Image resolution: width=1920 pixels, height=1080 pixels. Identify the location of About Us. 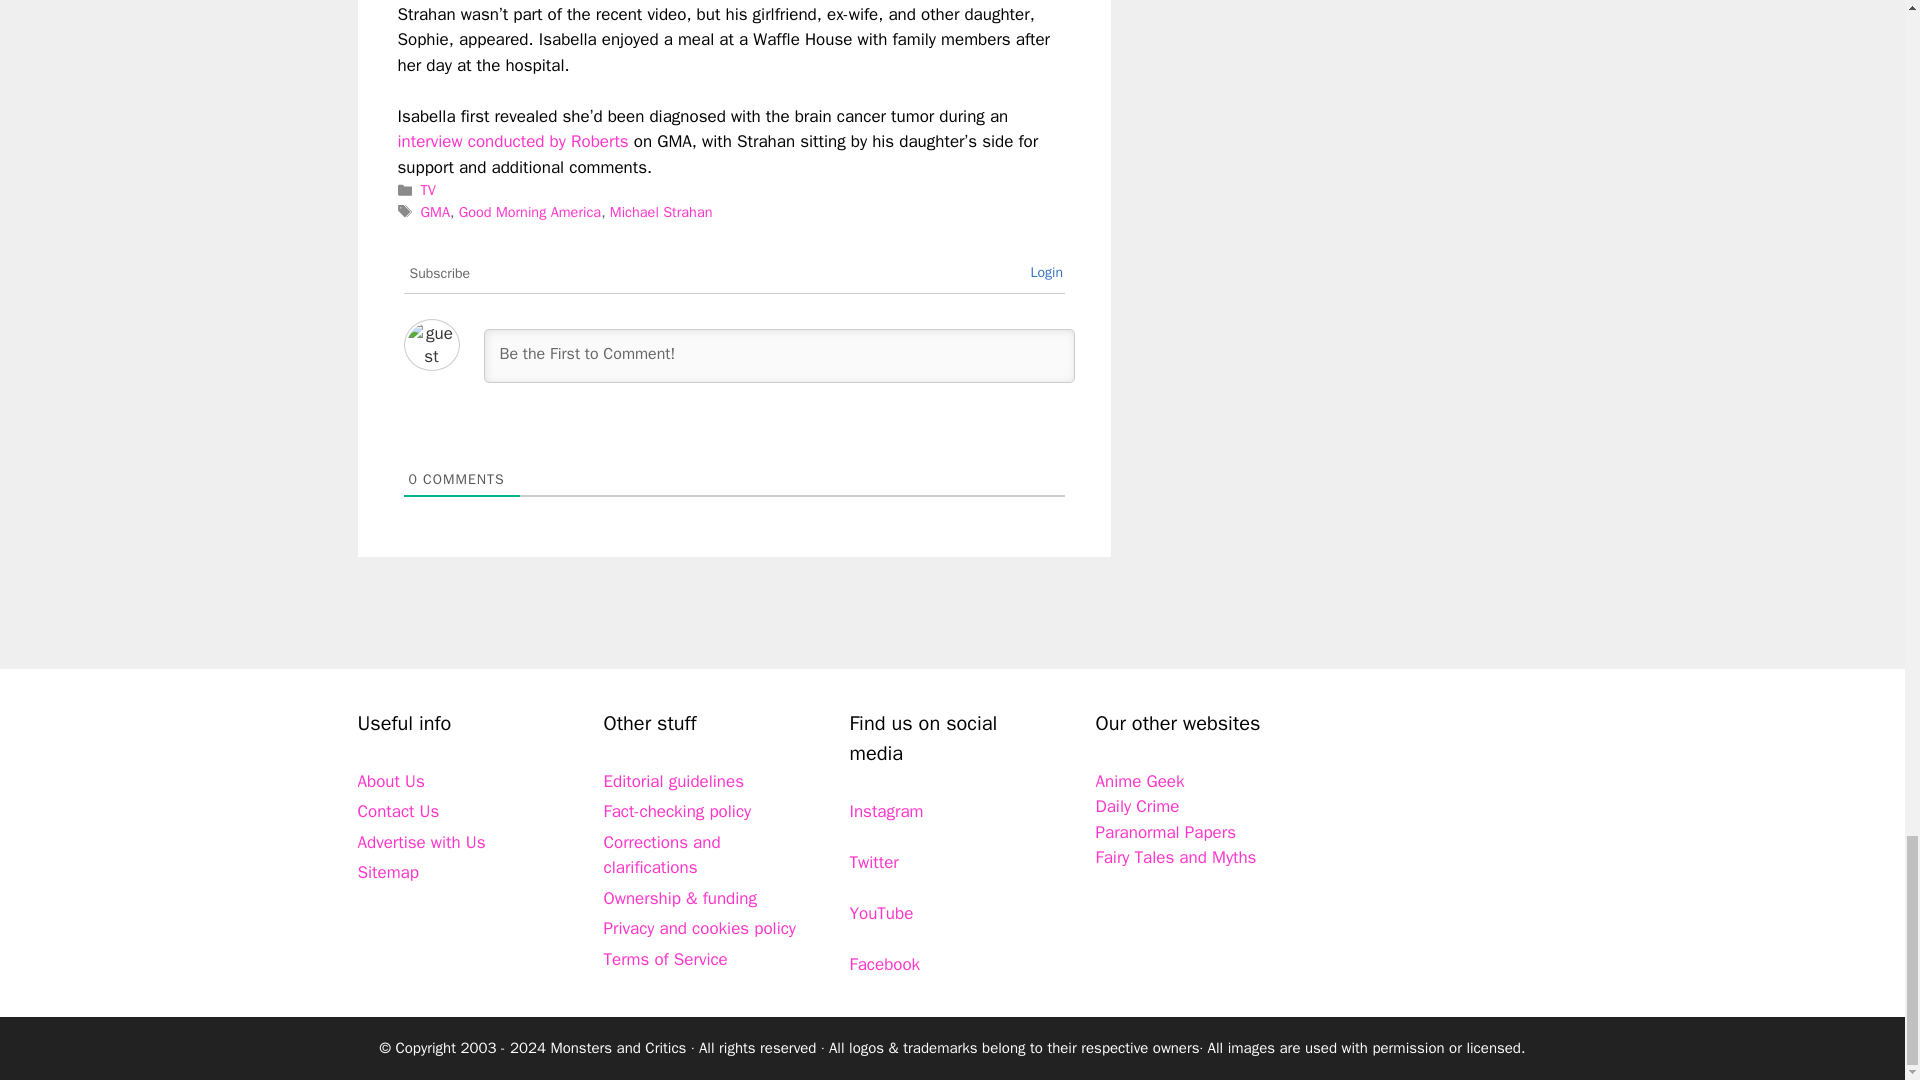
(390, 781).